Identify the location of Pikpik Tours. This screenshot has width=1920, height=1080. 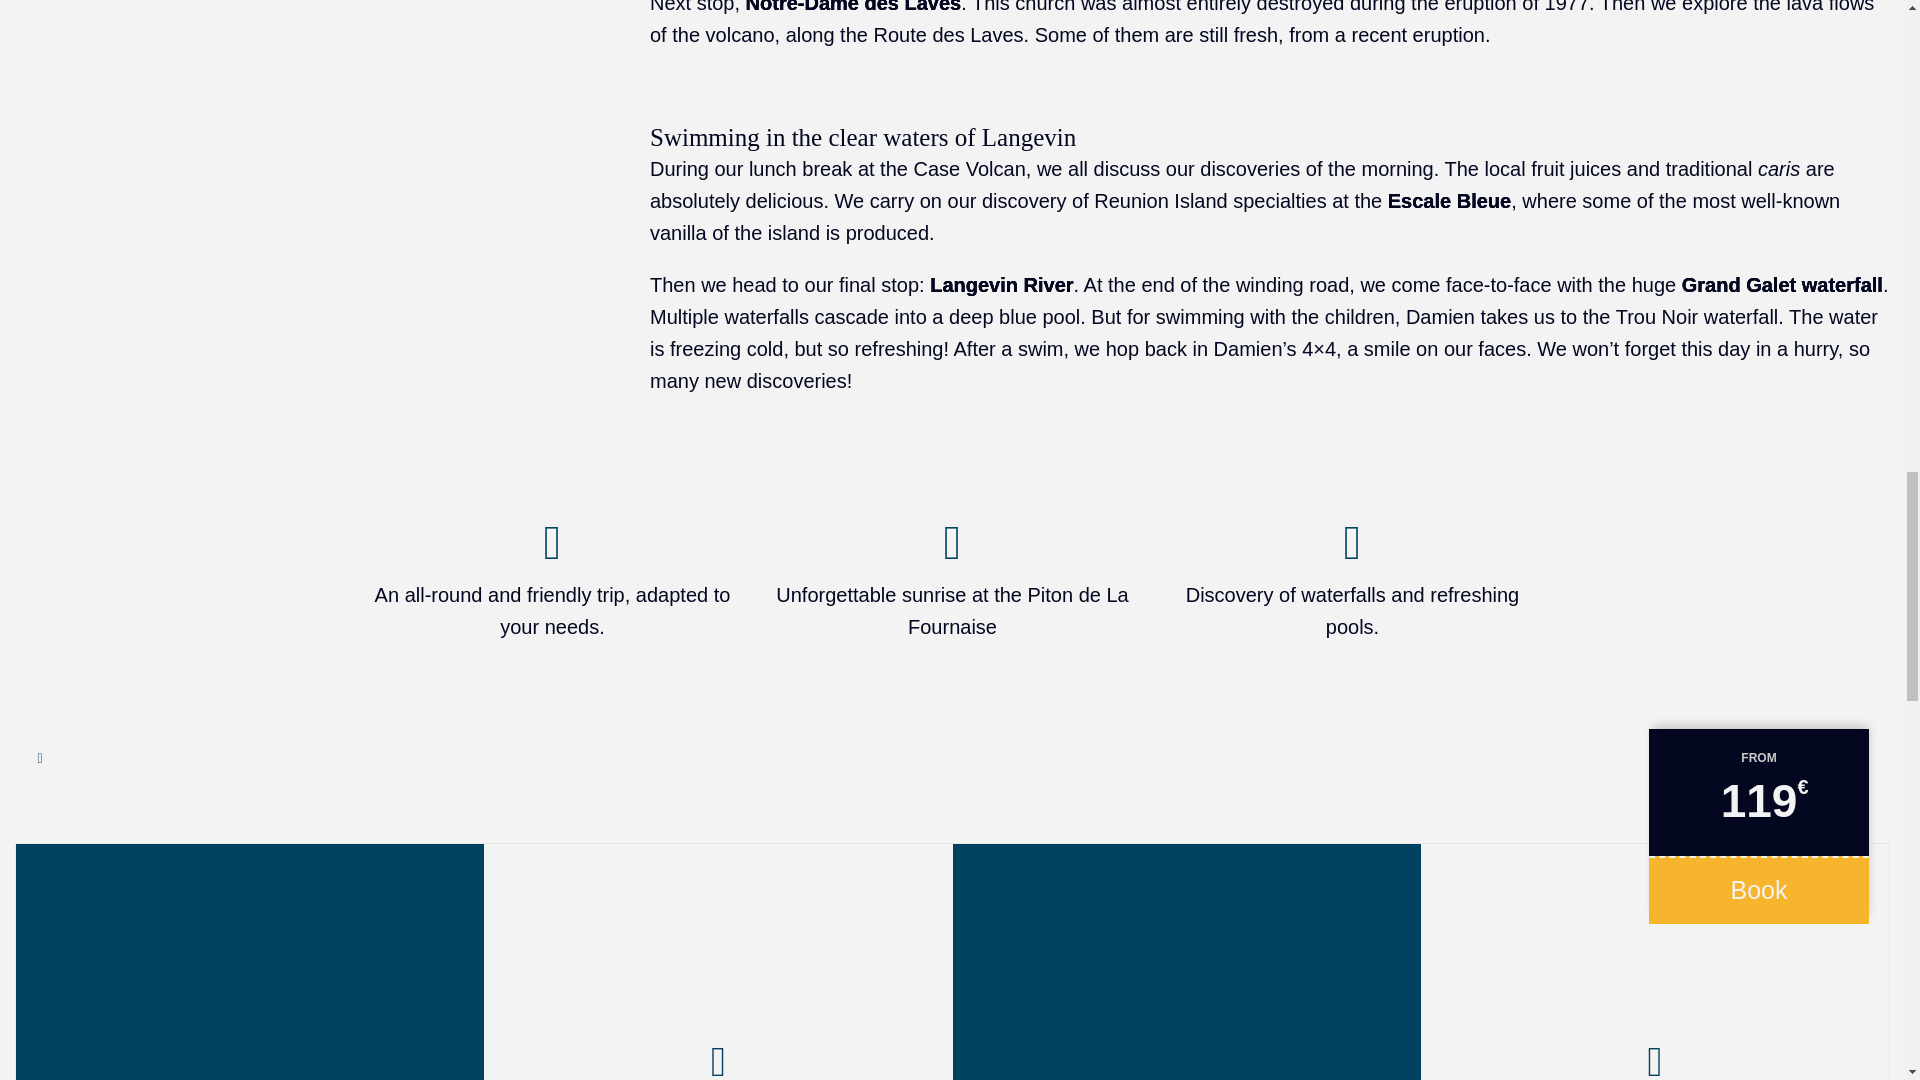
(1186, 962).